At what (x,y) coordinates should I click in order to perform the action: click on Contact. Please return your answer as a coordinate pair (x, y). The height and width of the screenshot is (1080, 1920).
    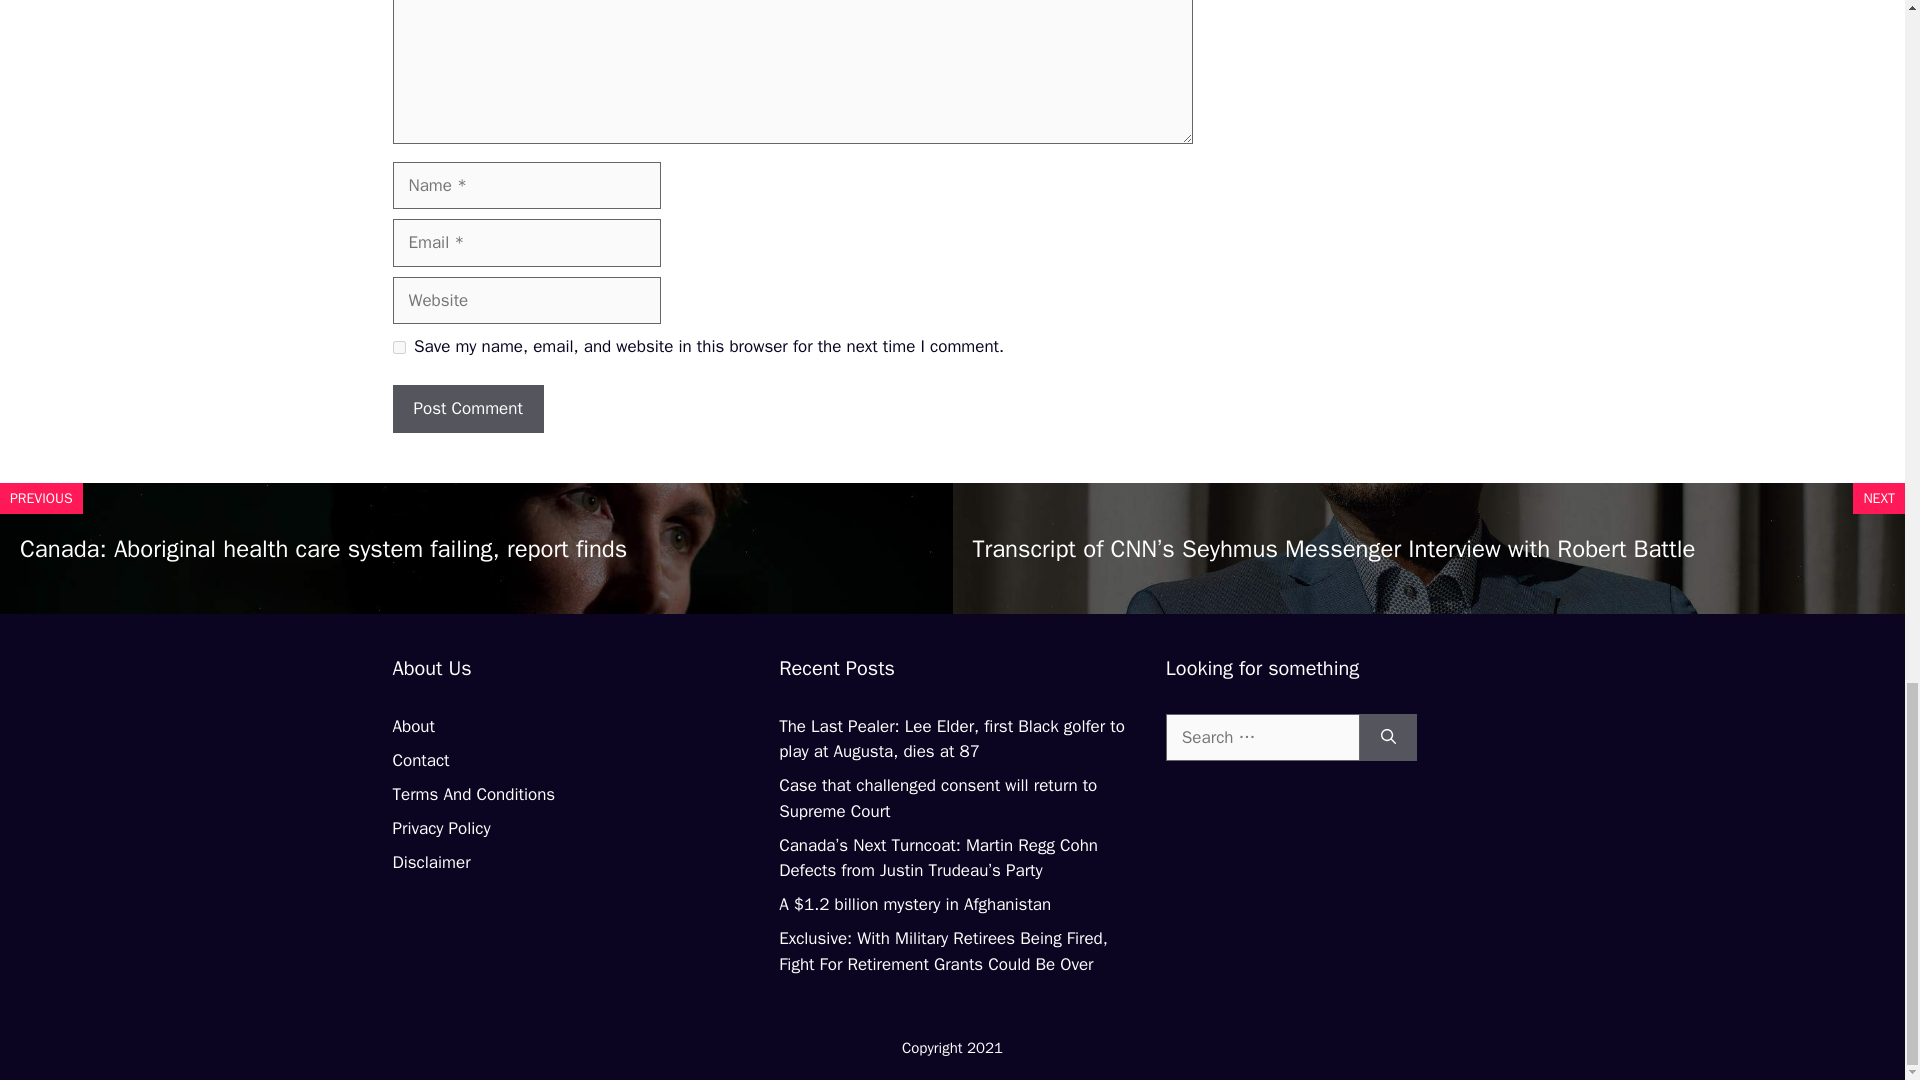
    Looking at the image, I should click on (420, 760).